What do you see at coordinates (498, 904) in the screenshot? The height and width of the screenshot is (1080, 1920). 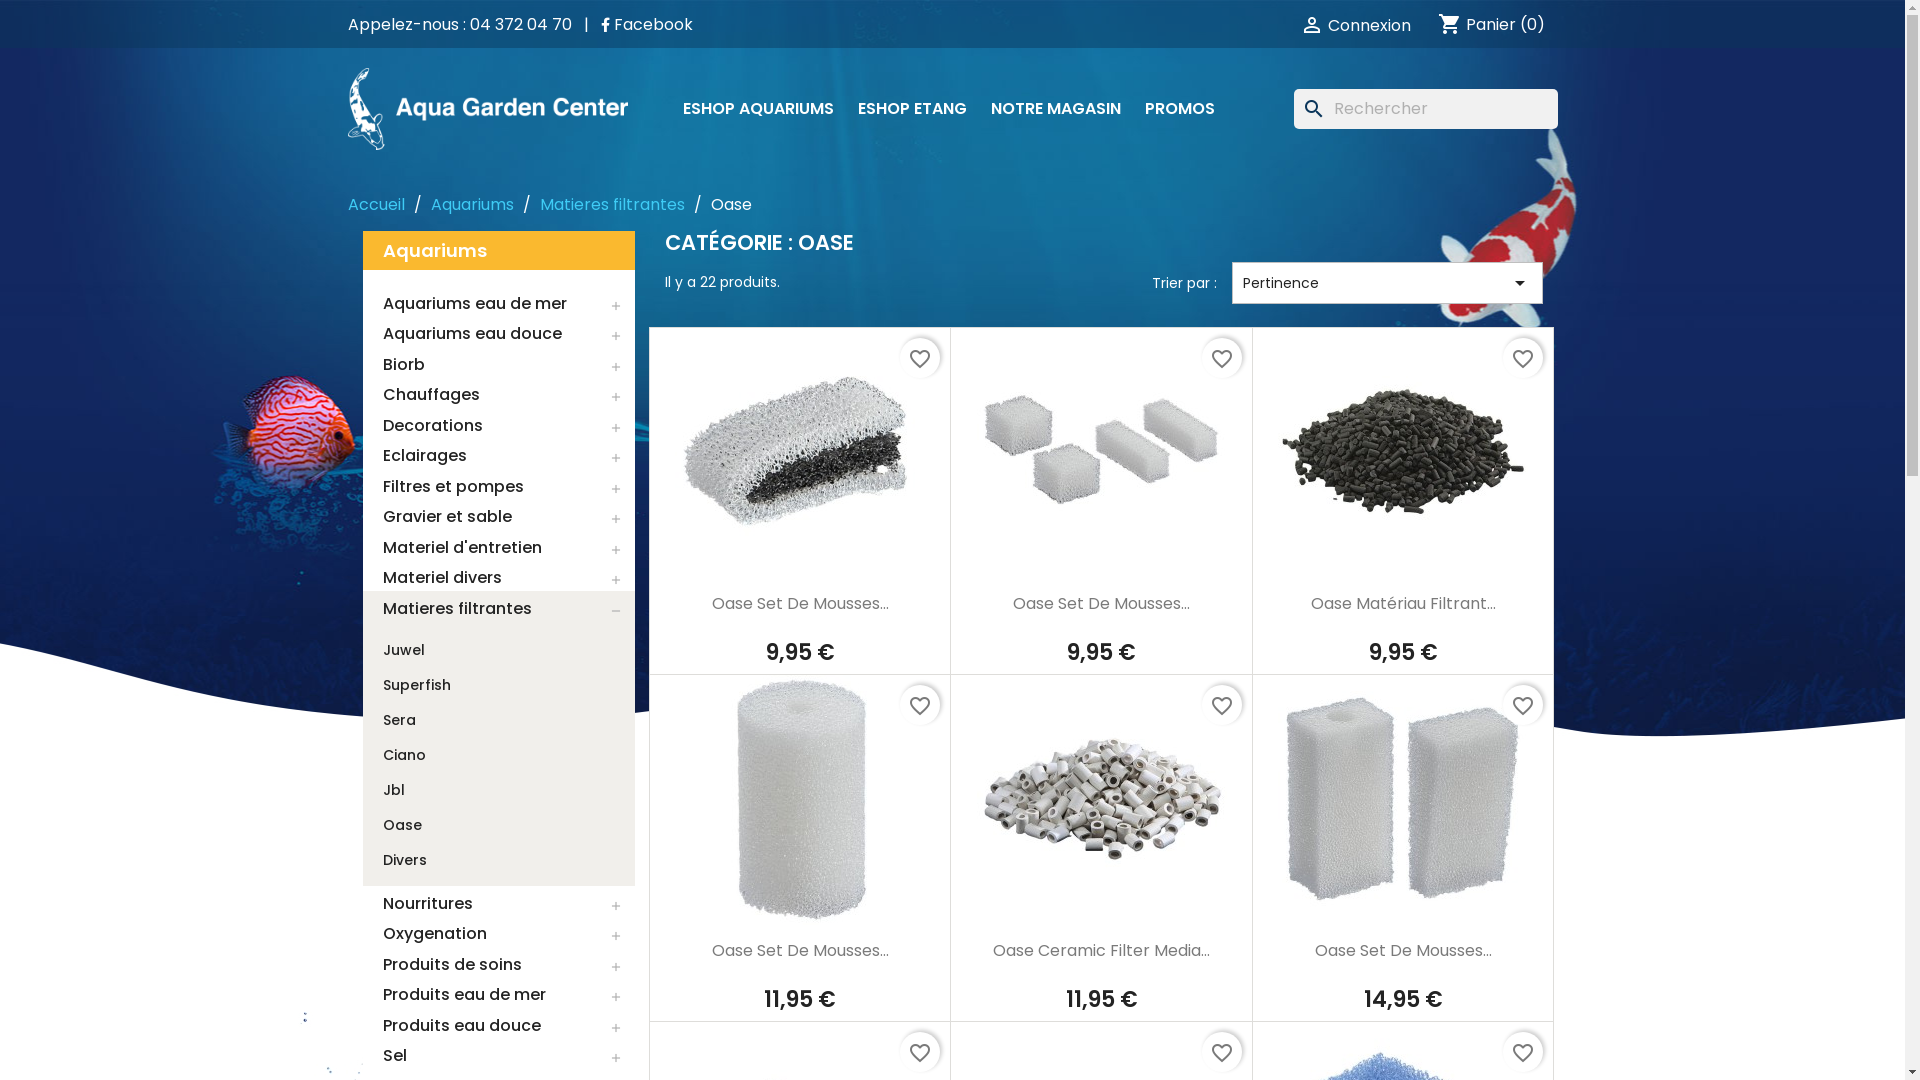 I see `Nourritures` at bounding box center [498, 904].